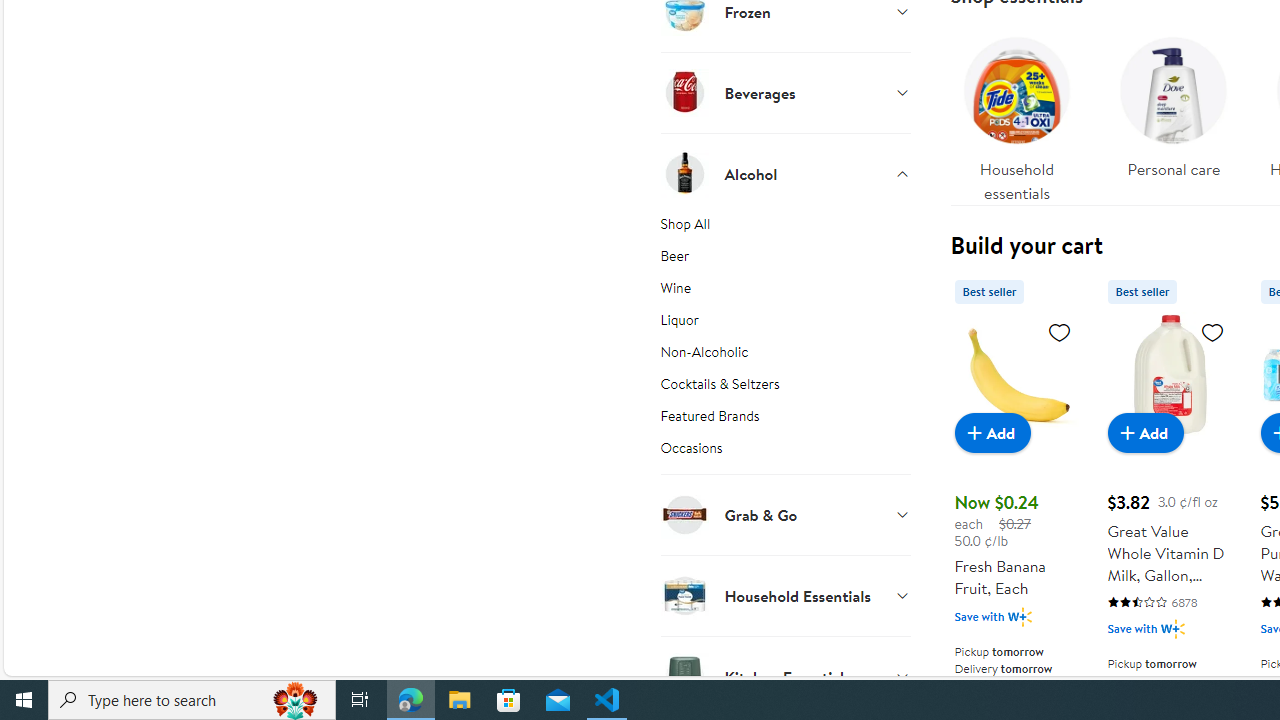 The width and height of the screenshot is (1280, 720). What do you see at coordinates (786, 420) in the screenshot?
I see `Featured Brands` at bounding box center [786, 420].